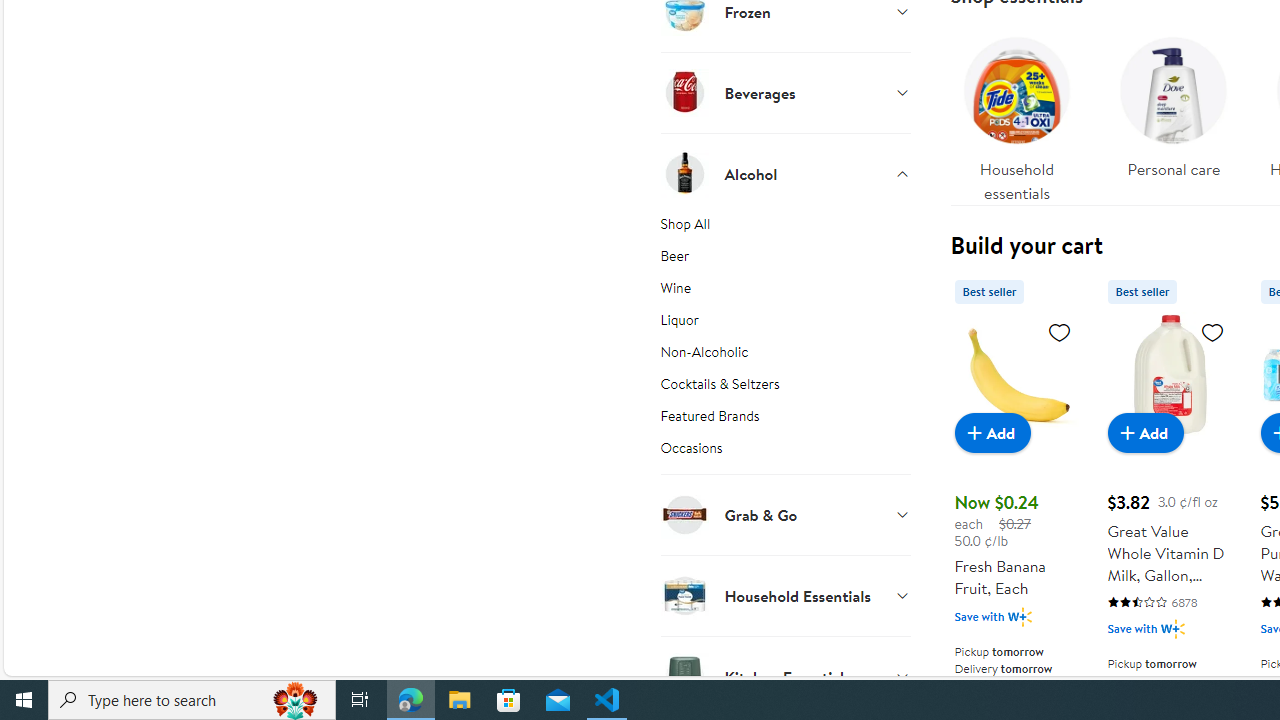 The width and height of the screenshot is (1280, 720). What do you see at coordinates (786, 420) in the screenshot?
I see `Featured Brands` at bounding box center [786, 420].